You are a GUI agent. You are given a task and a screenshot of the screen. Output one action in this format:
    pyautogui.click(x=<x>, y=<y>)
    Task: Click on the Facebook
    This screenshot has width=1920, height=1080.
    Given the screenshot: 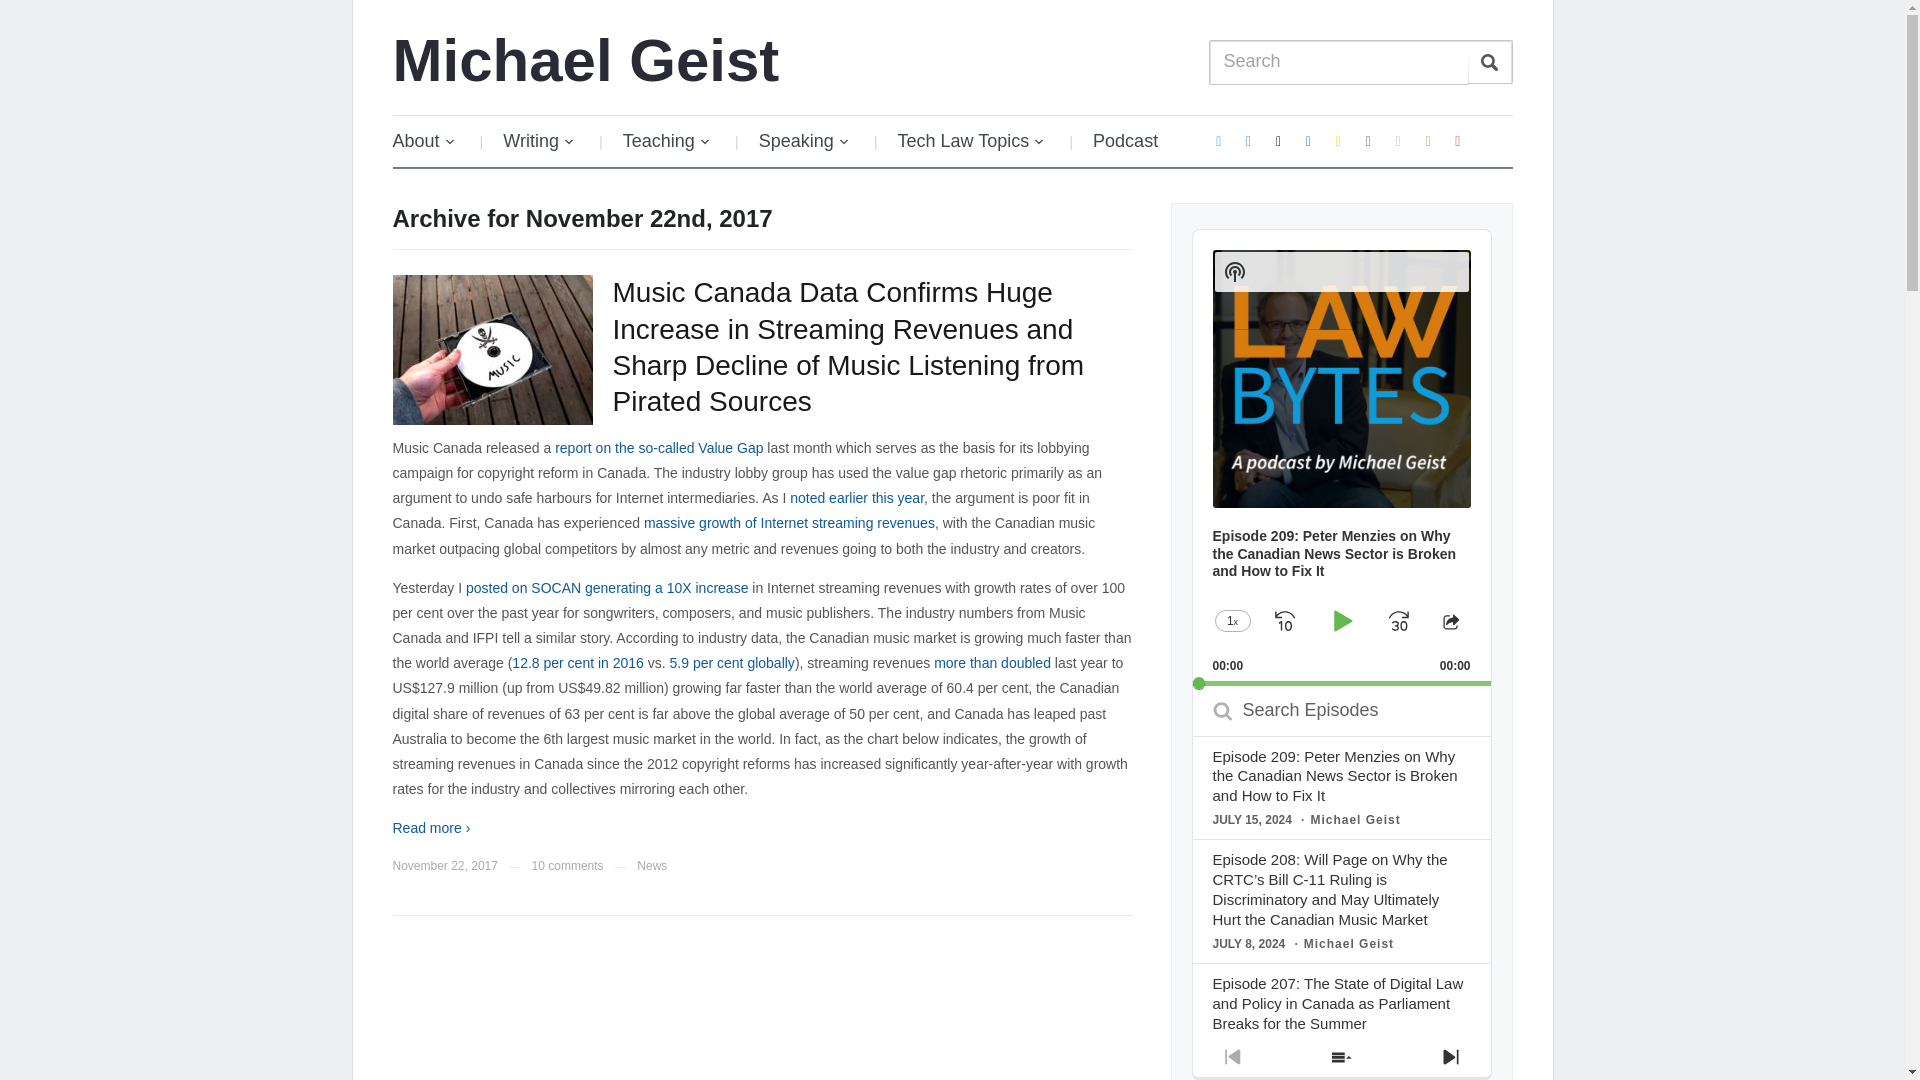 What is the action you would take?
    pyautogui.click(x=1368, y=140)
    